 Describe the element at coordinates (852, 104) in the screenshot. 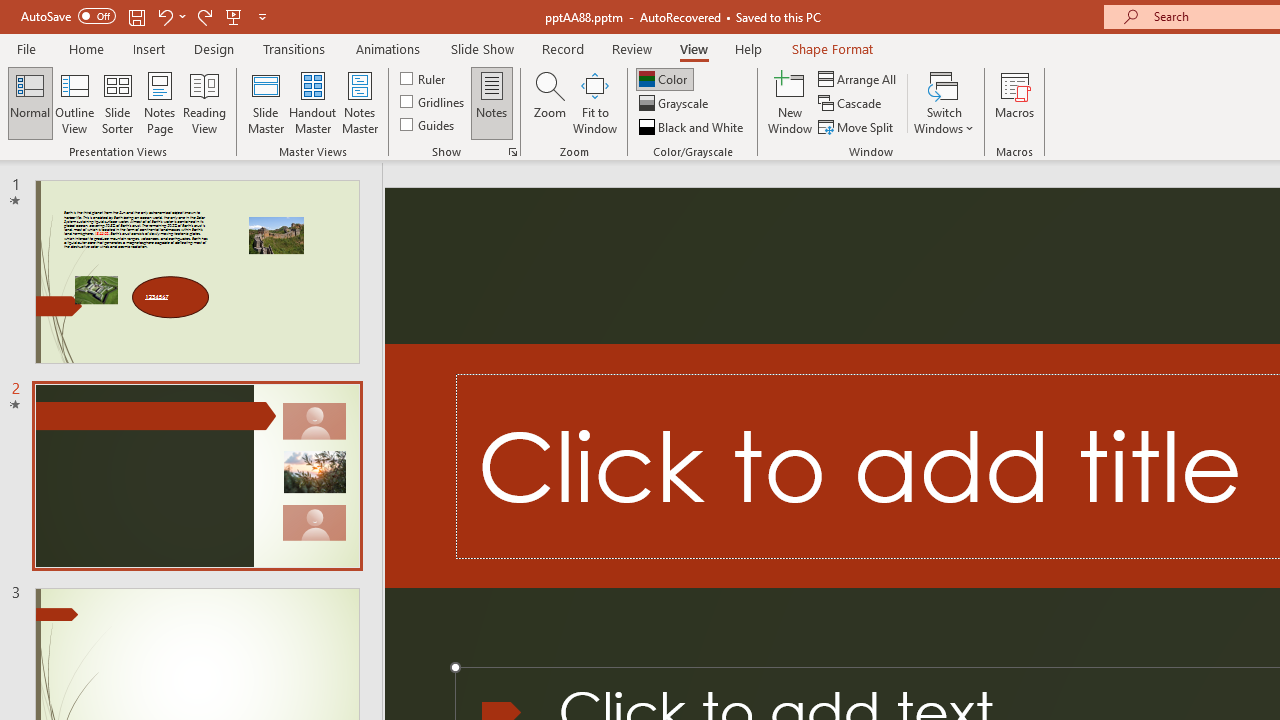

I see `Cascade` at that location.